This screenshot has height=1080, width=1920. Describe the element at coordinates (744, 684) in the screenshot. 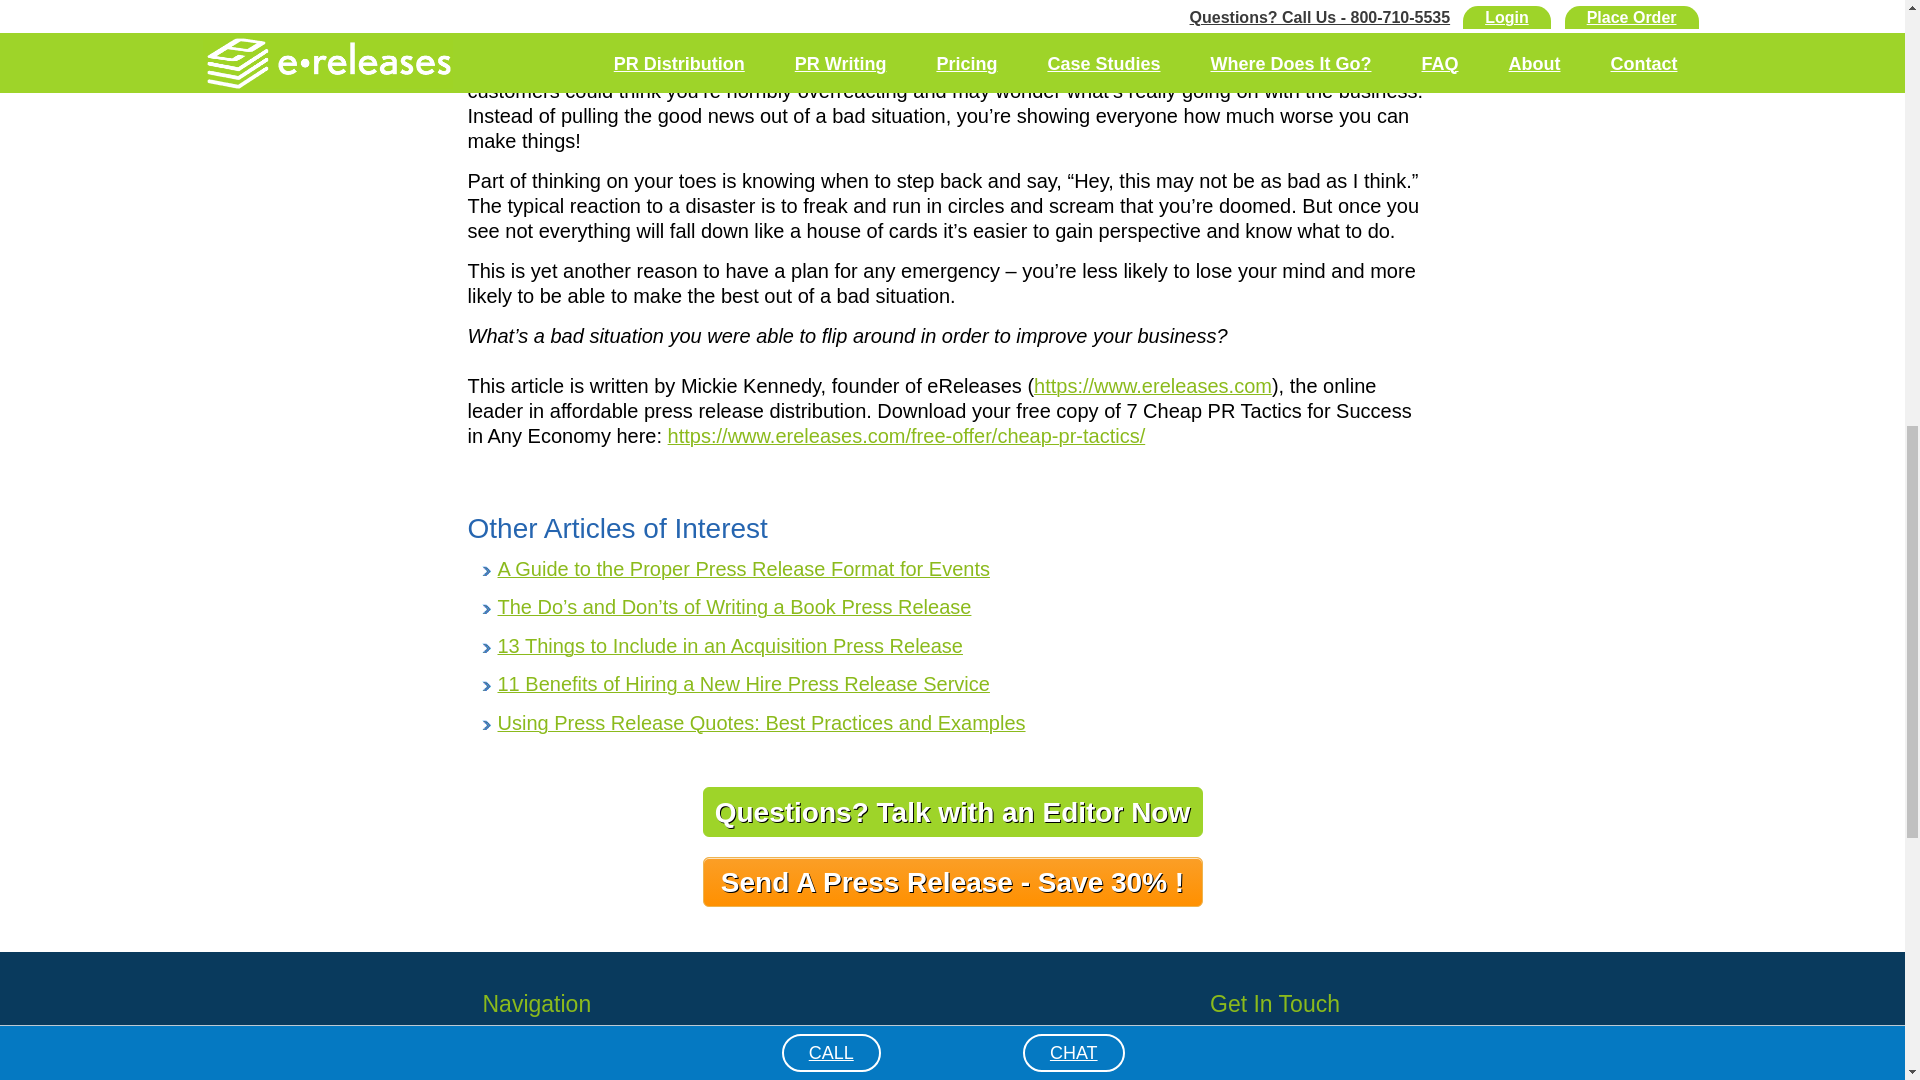

I see `11 Benefits of Hiring a New Hire Press Release Service` at that location.